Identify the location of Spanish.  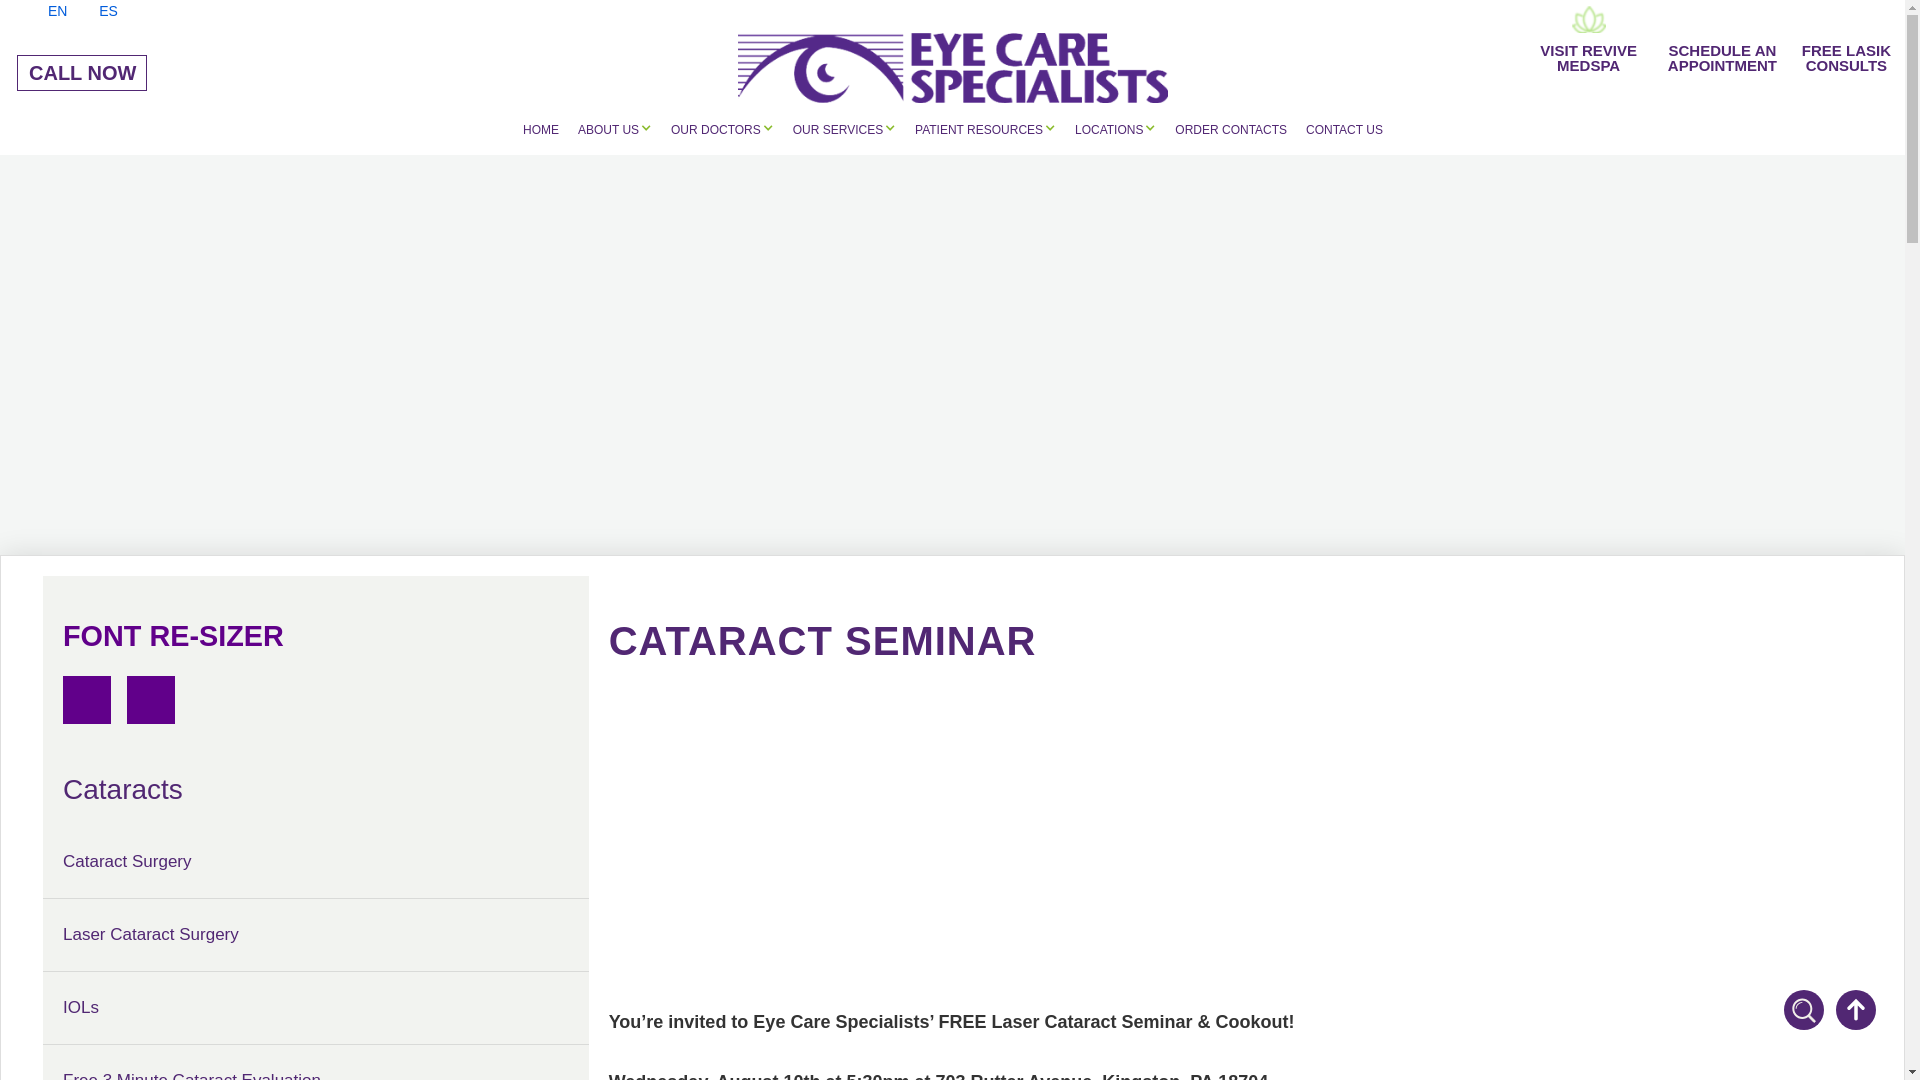
(1588, 40).